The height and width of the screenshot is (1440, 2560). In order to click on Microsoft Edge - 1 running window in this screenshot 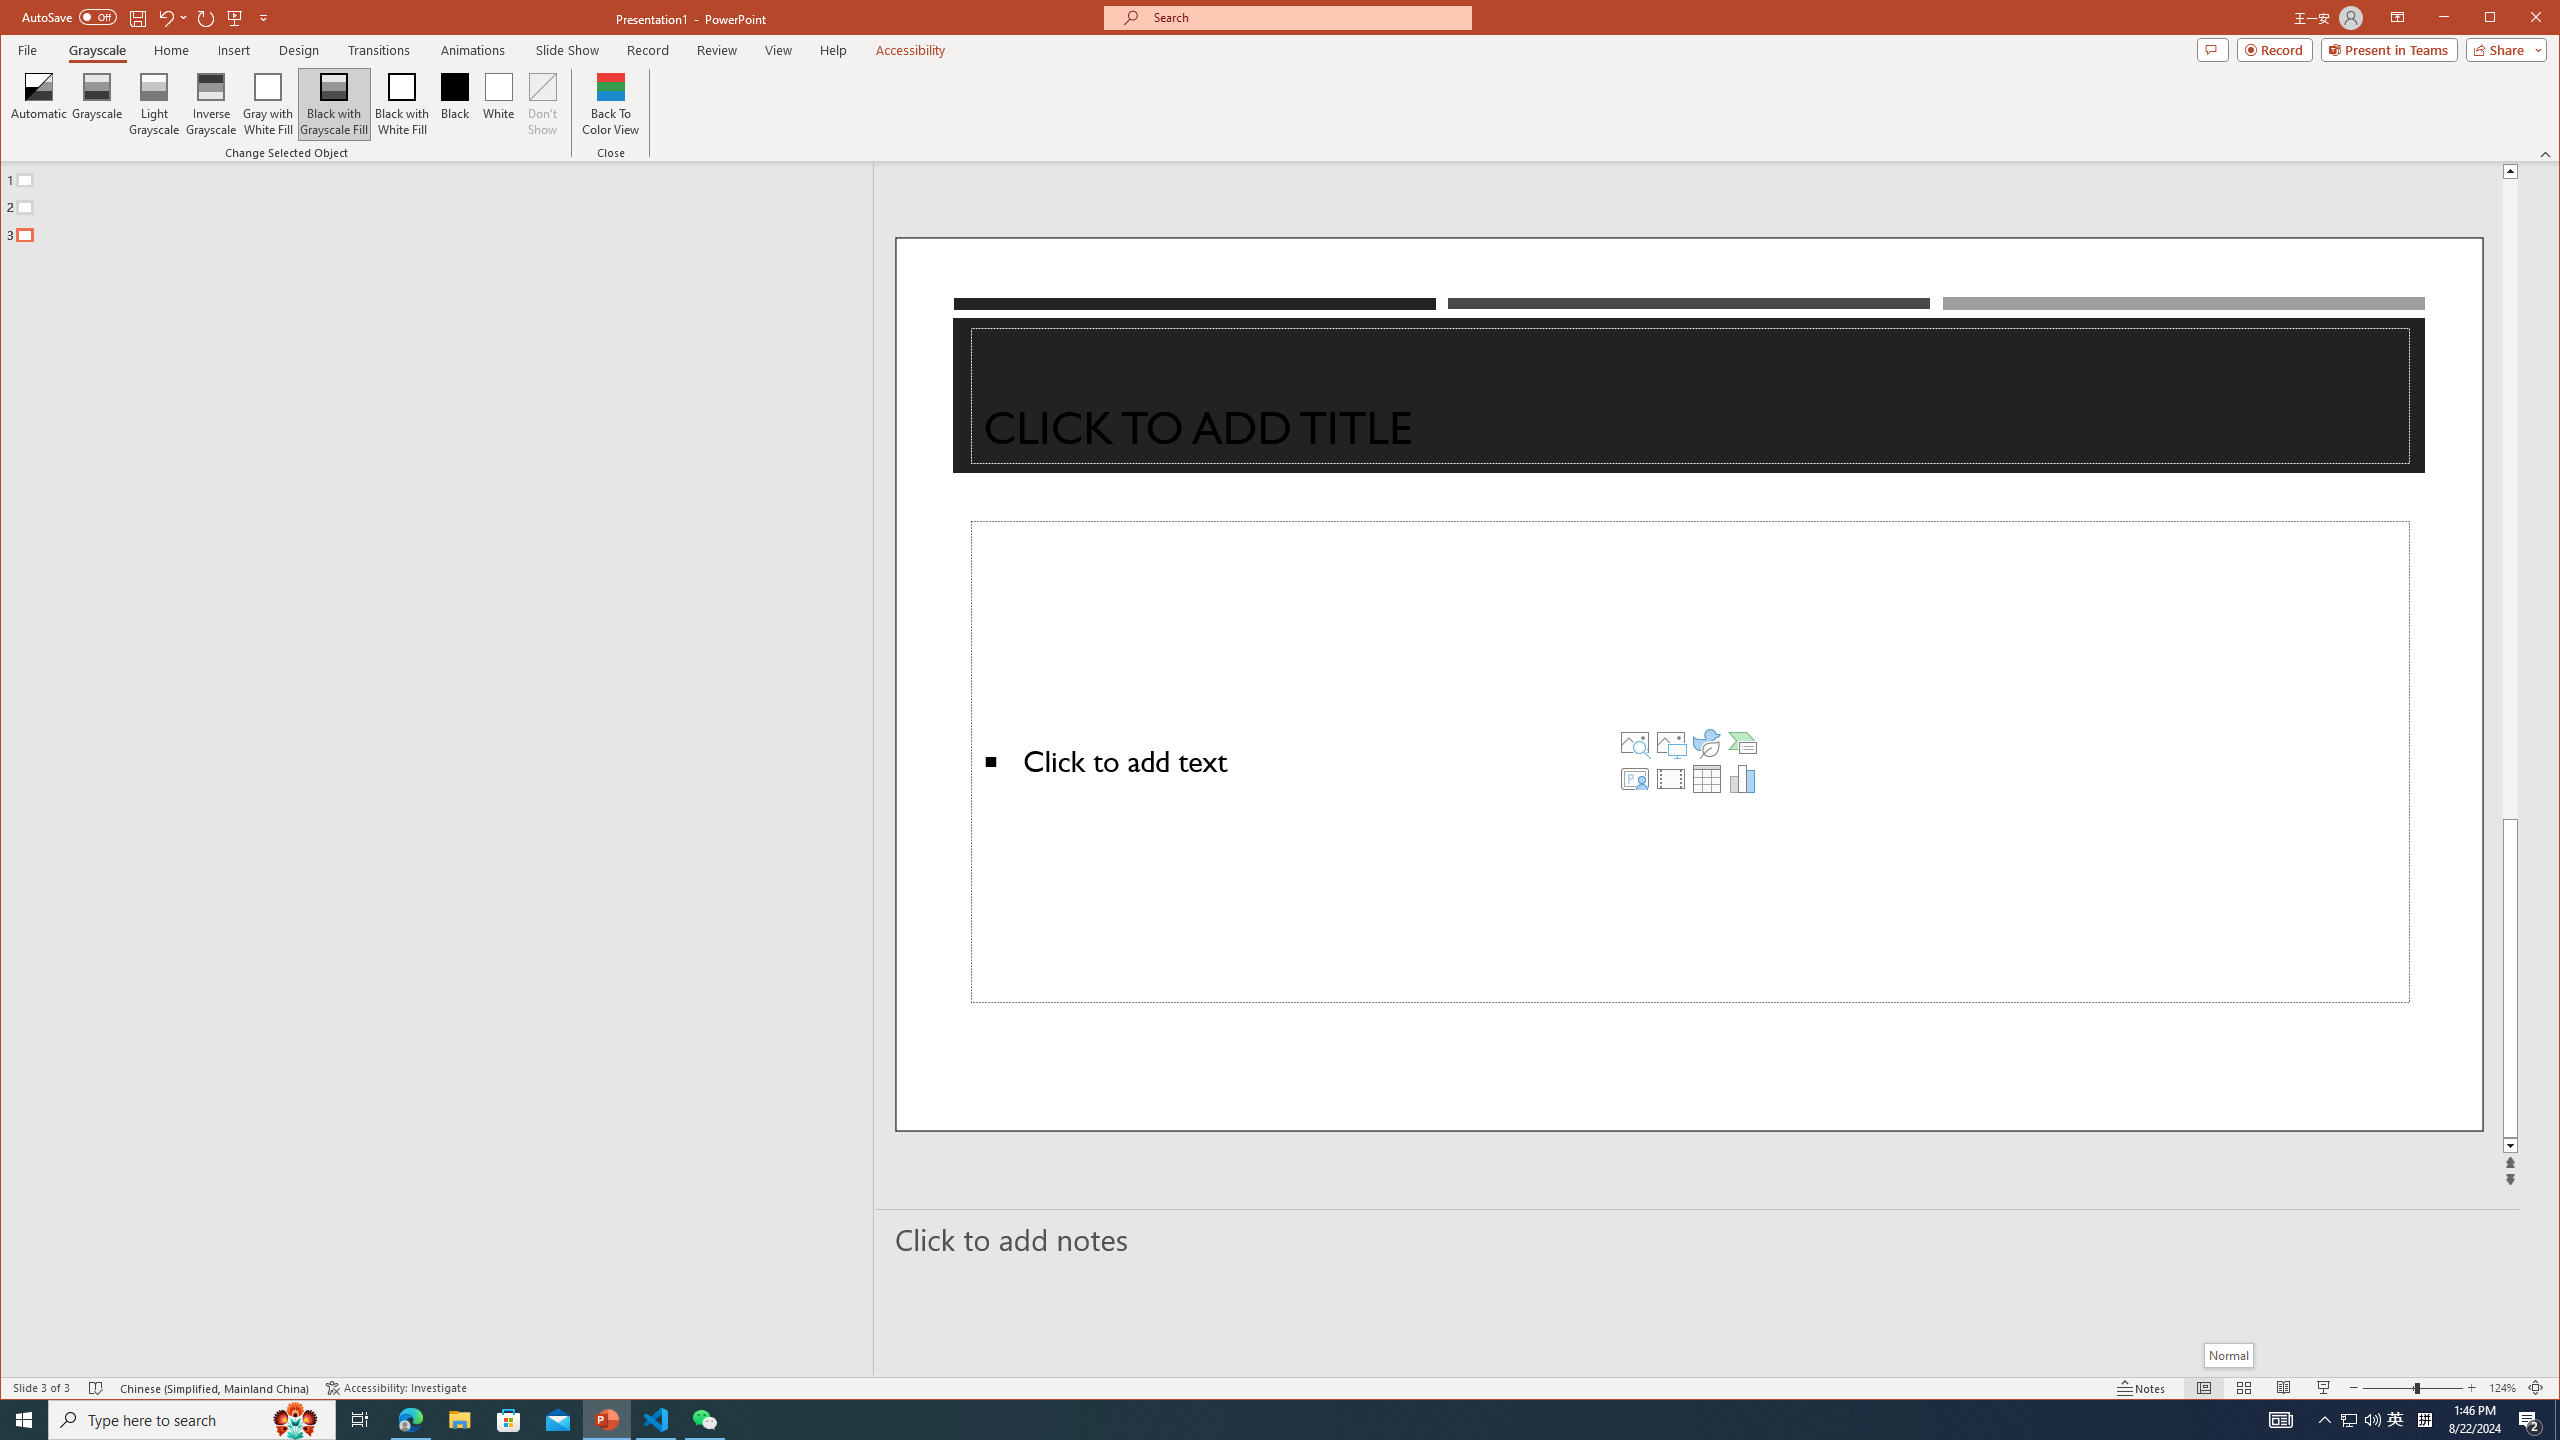, I will do `click(410, 1420)`.